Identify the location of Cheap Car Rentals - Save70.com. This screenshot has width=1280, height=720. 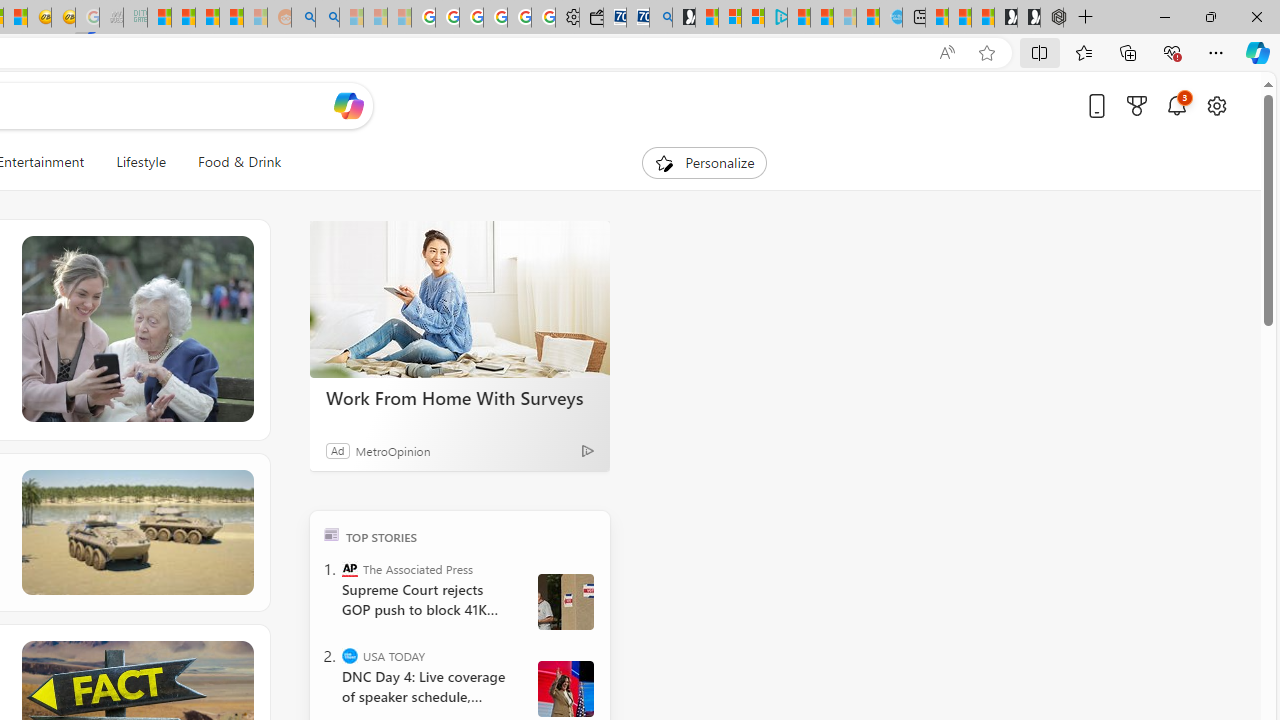
(638, 18).